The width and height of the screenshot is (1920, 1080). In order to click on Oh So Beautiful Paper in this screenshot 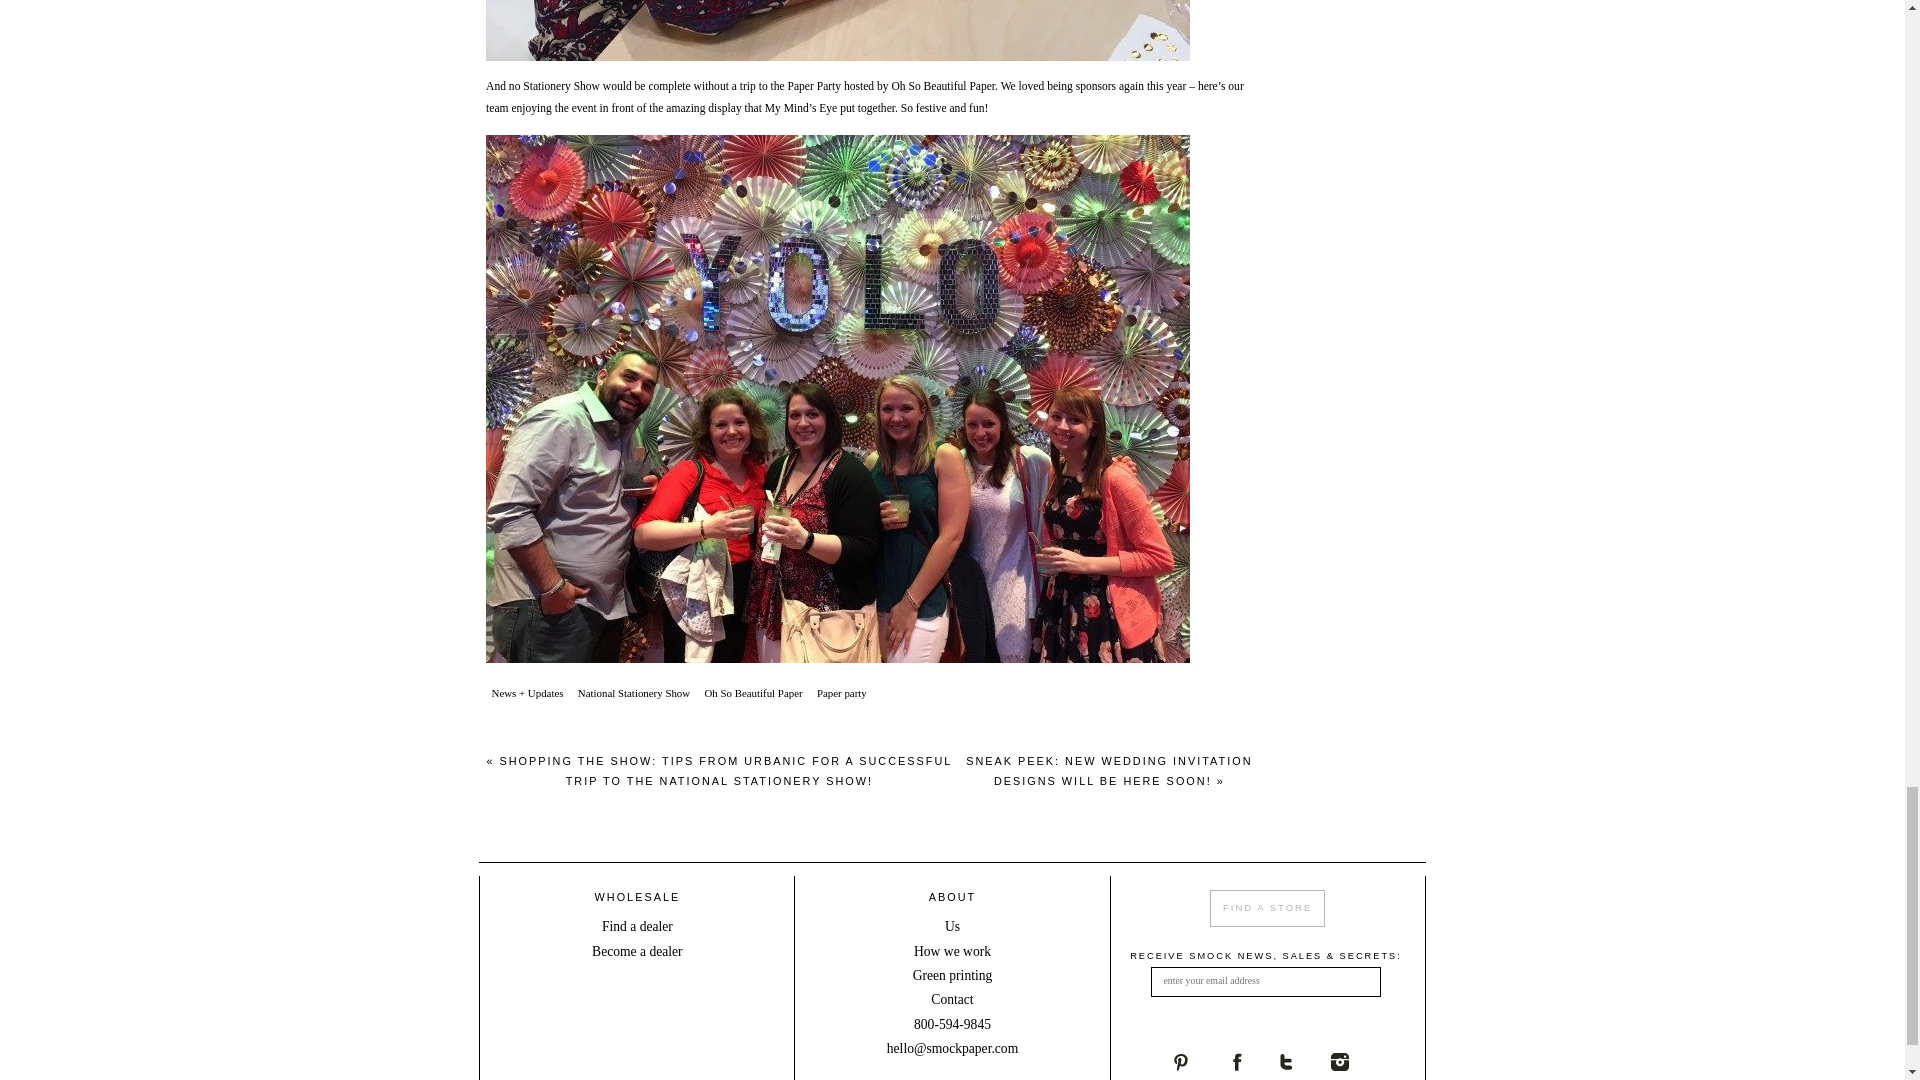, I will do `click(942, 86)`.